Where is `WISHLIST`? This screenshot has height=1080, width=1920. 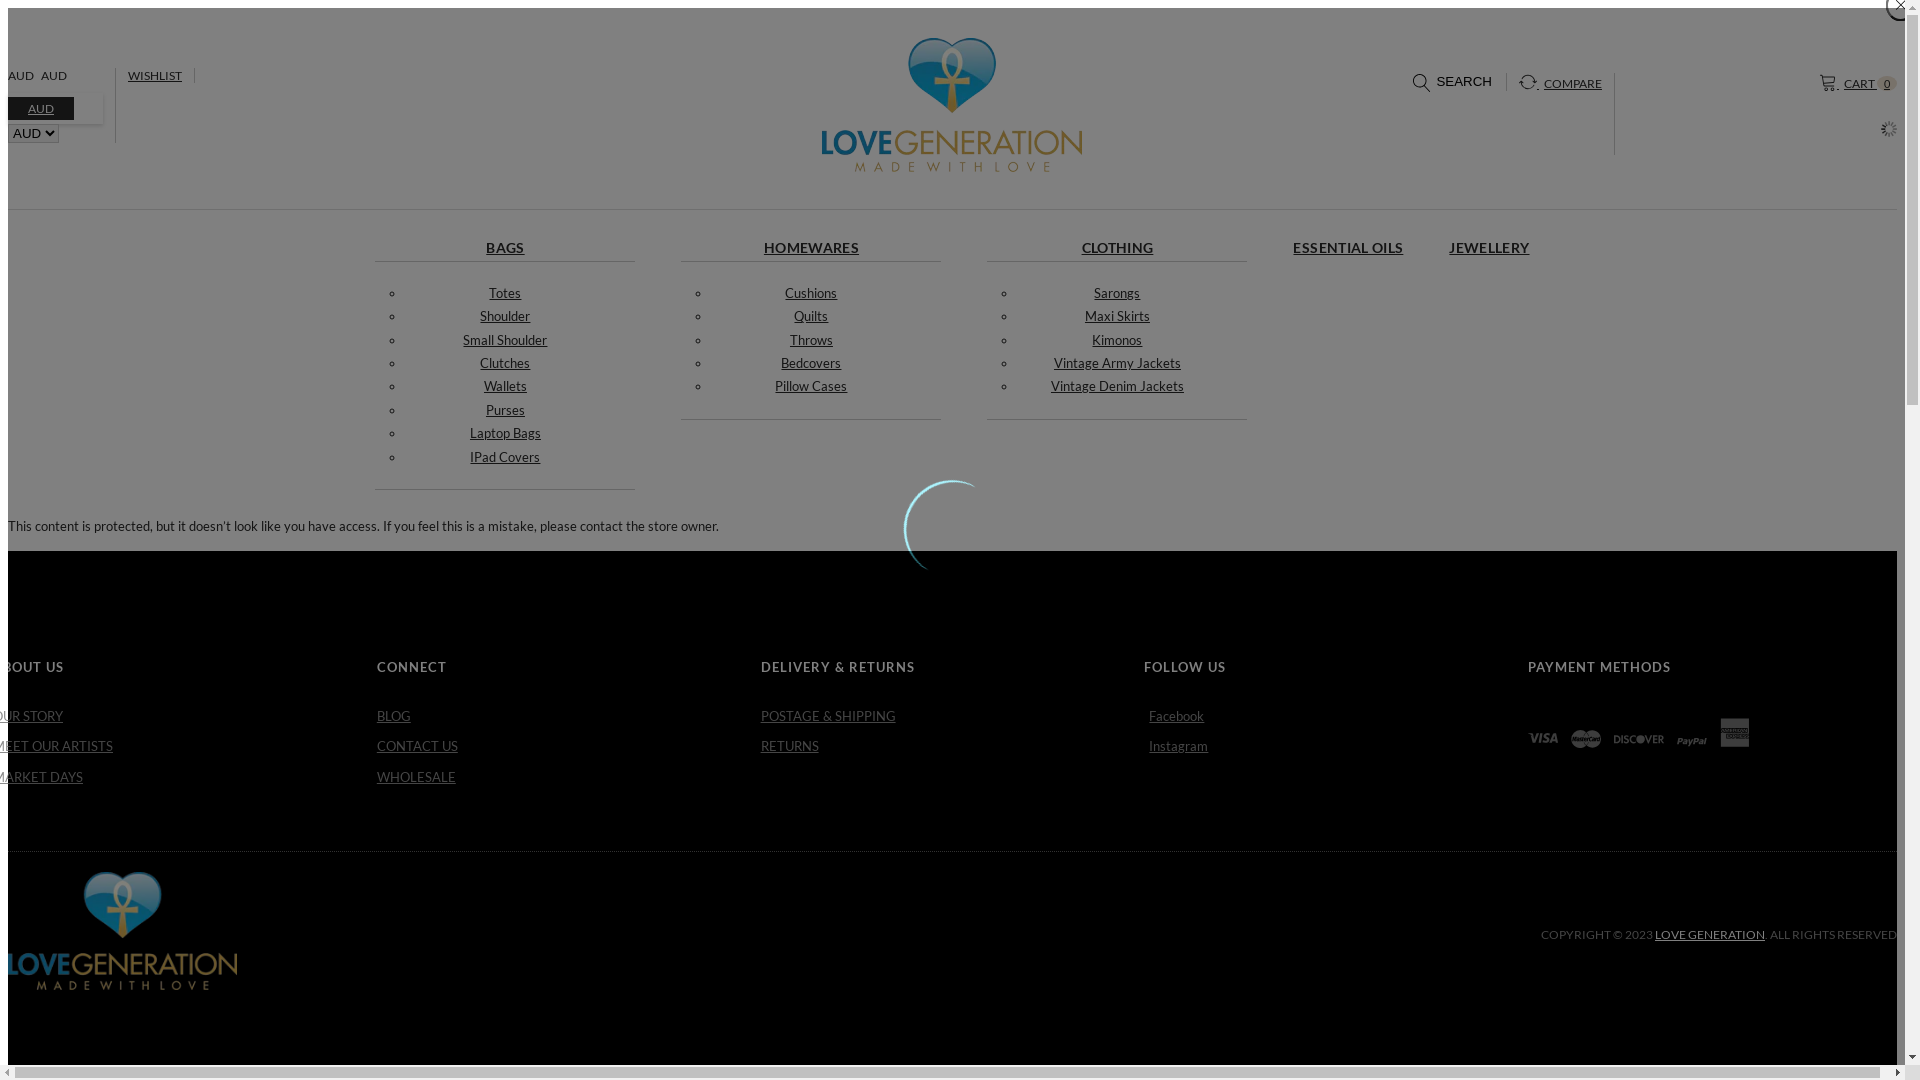
WISHLIST is located at coordinates (155, 76).